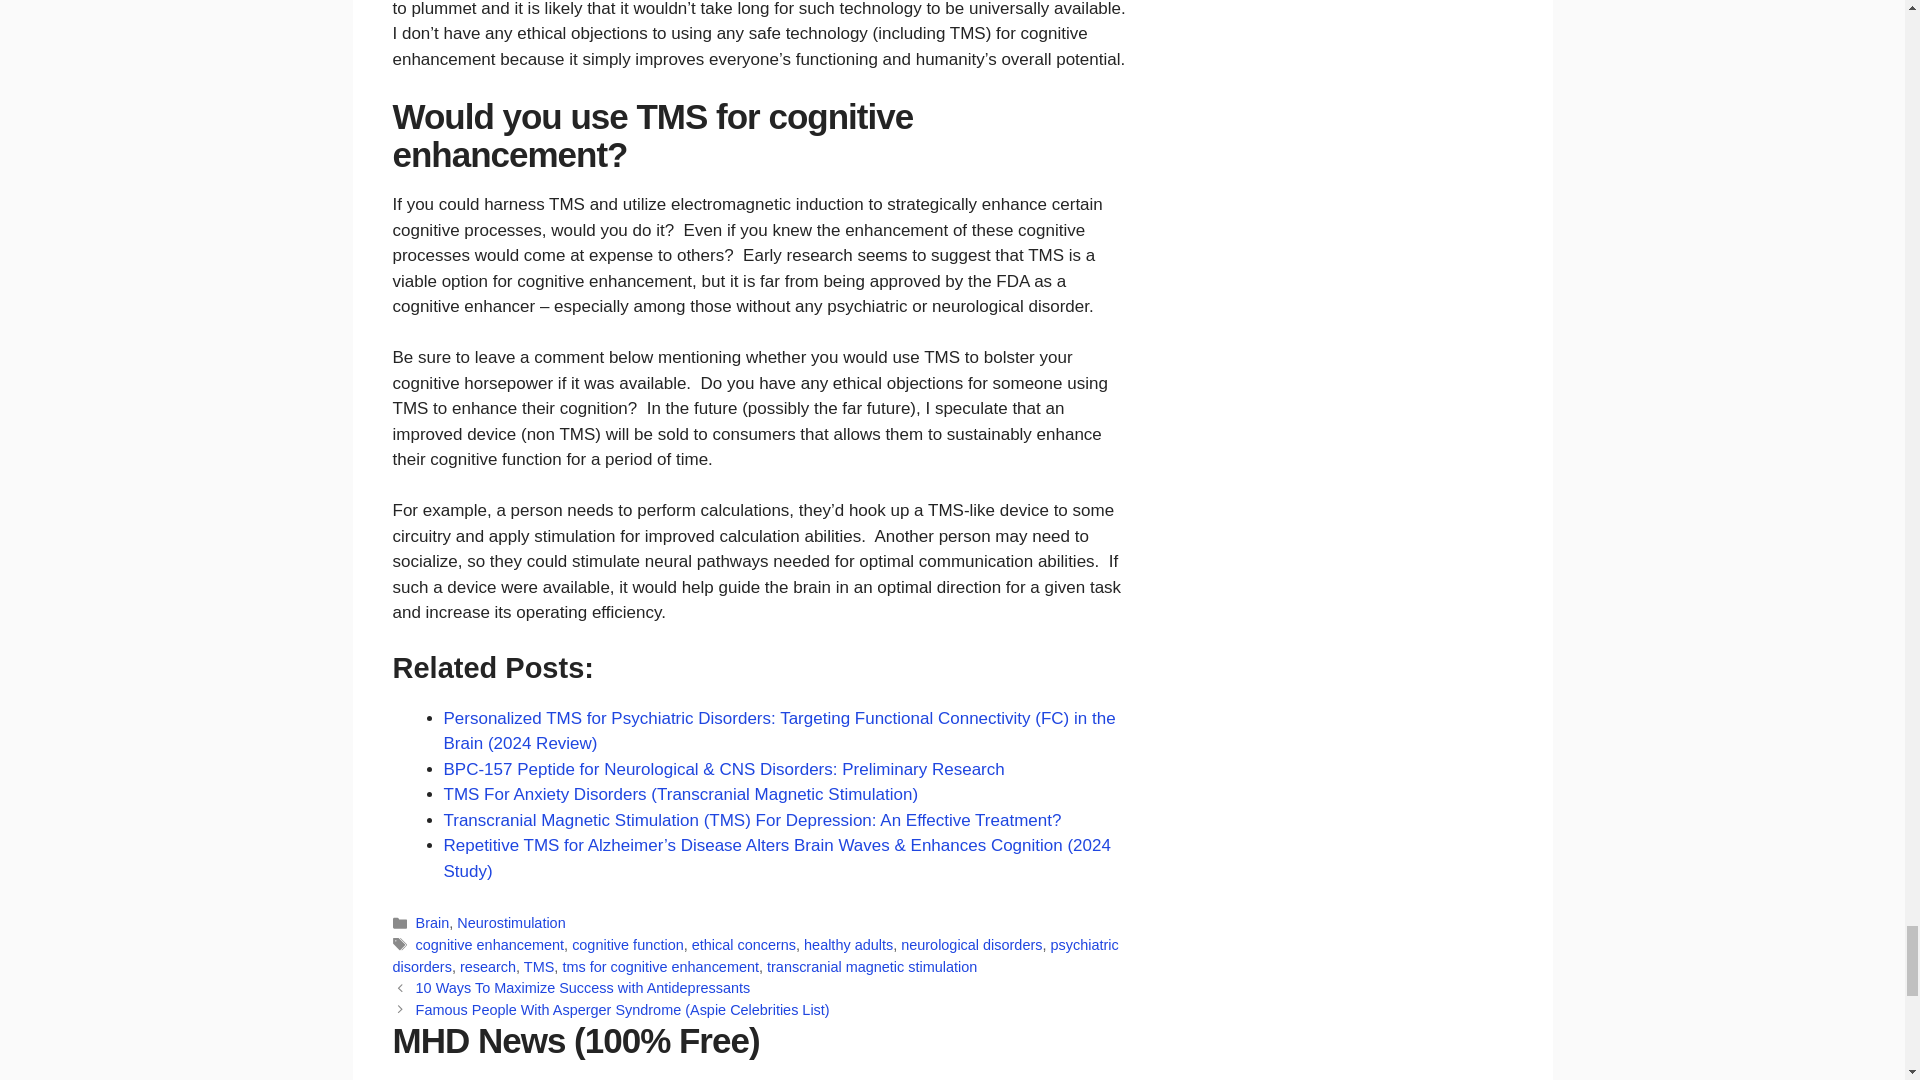 This screenshot has height=1080, width=1920. What do you see at coordinates (490, 944) in the screenshot?
I see `cognitive enhancement` at bounding box center [490, 944].